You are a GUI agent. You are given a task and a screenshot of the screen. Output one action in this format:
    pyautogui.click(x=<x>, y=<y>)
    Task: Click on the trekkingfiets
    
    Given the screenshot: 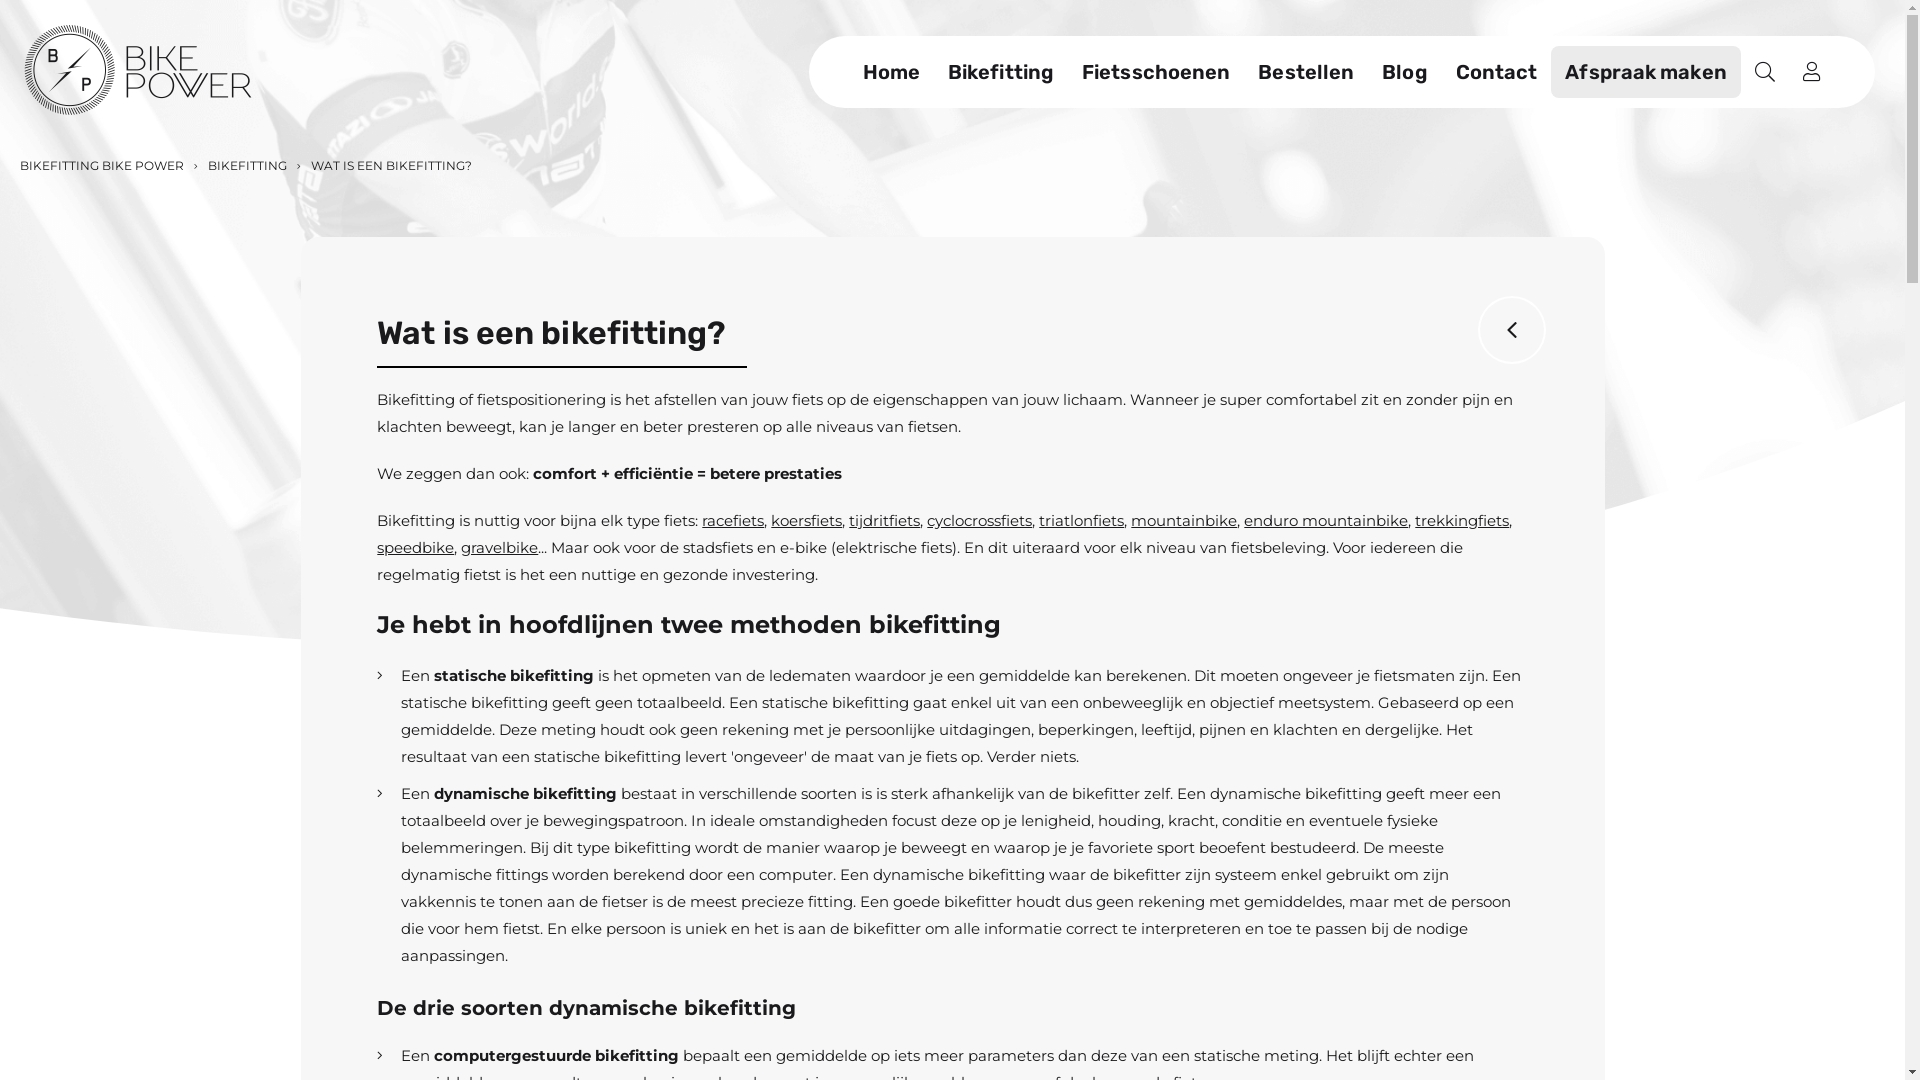 What is the action you would take?
    pyautogui.click(x=1462, y=520)
    